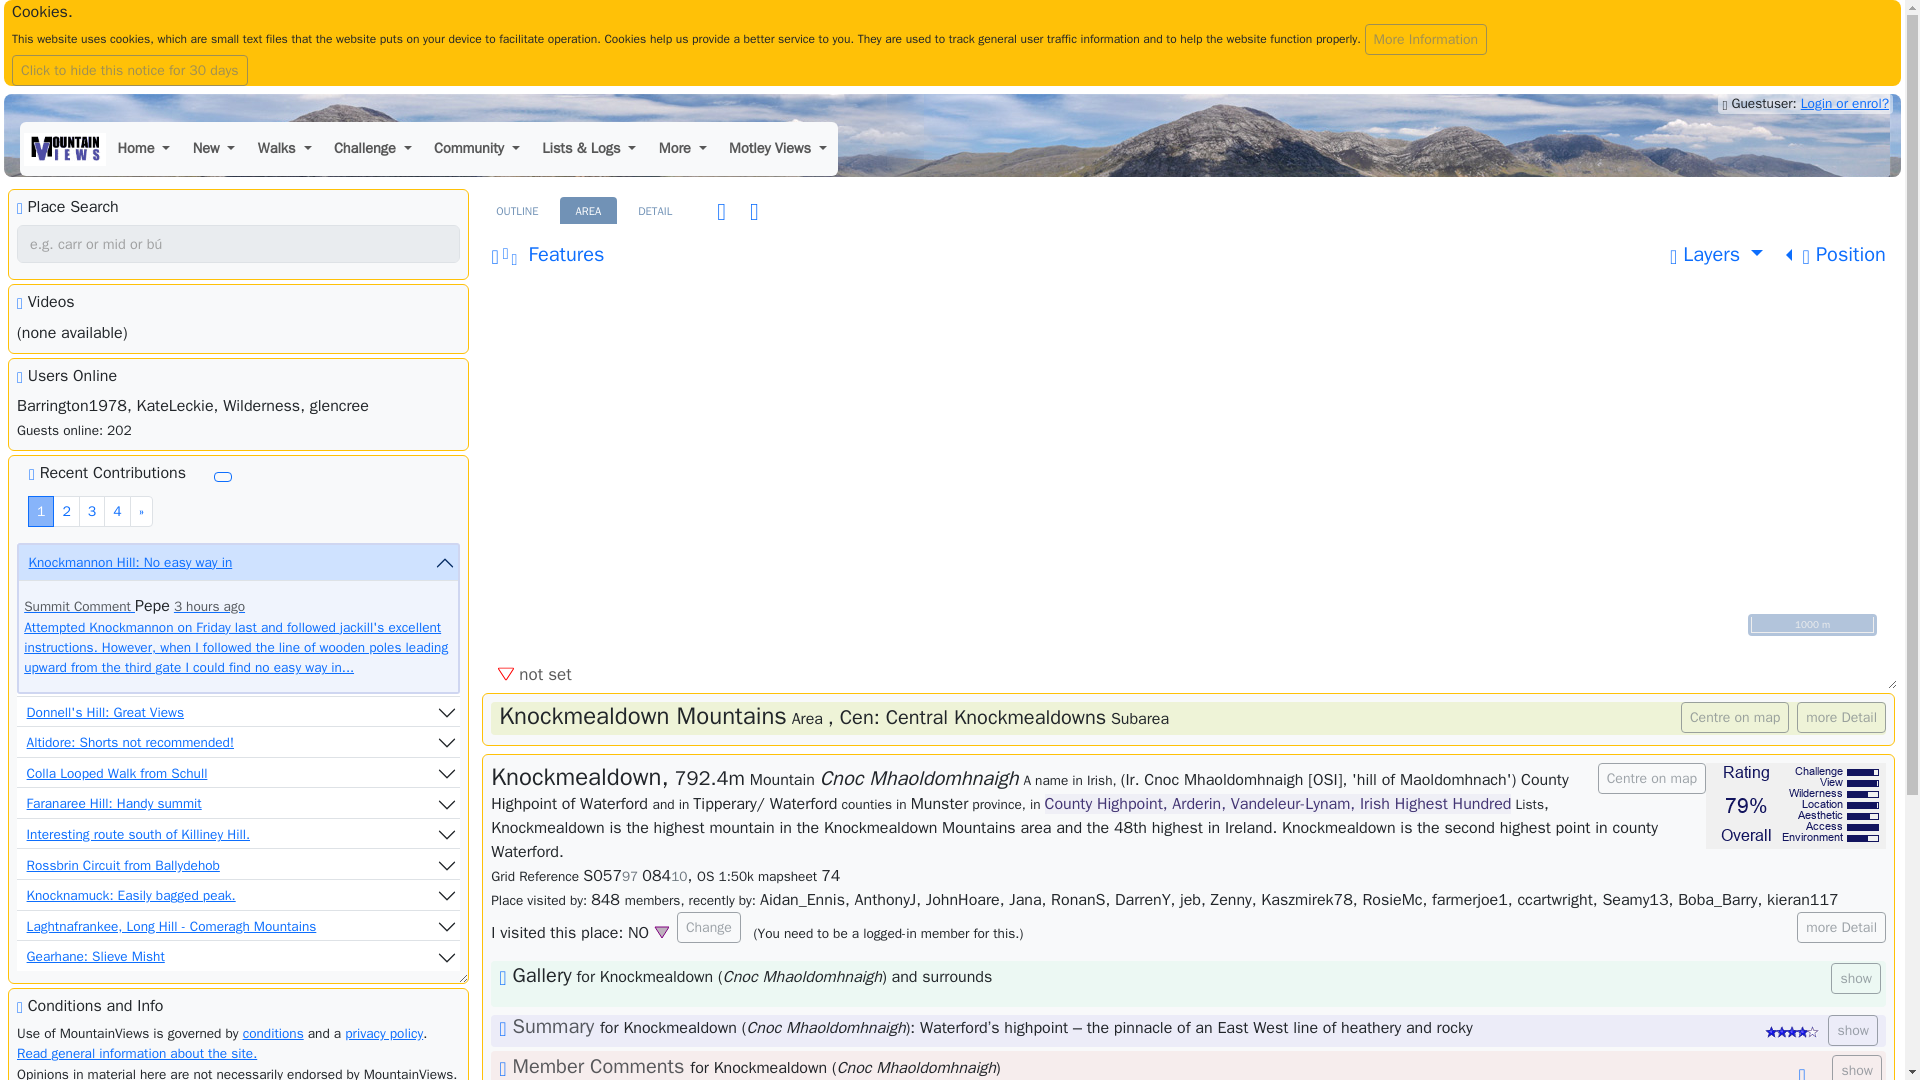 Image resolution: width=1920 pixels, height=1080 pixels. Describe the element at coordinates (1716, 254) in the screenshot. I see `Set what layers map has` at that location.